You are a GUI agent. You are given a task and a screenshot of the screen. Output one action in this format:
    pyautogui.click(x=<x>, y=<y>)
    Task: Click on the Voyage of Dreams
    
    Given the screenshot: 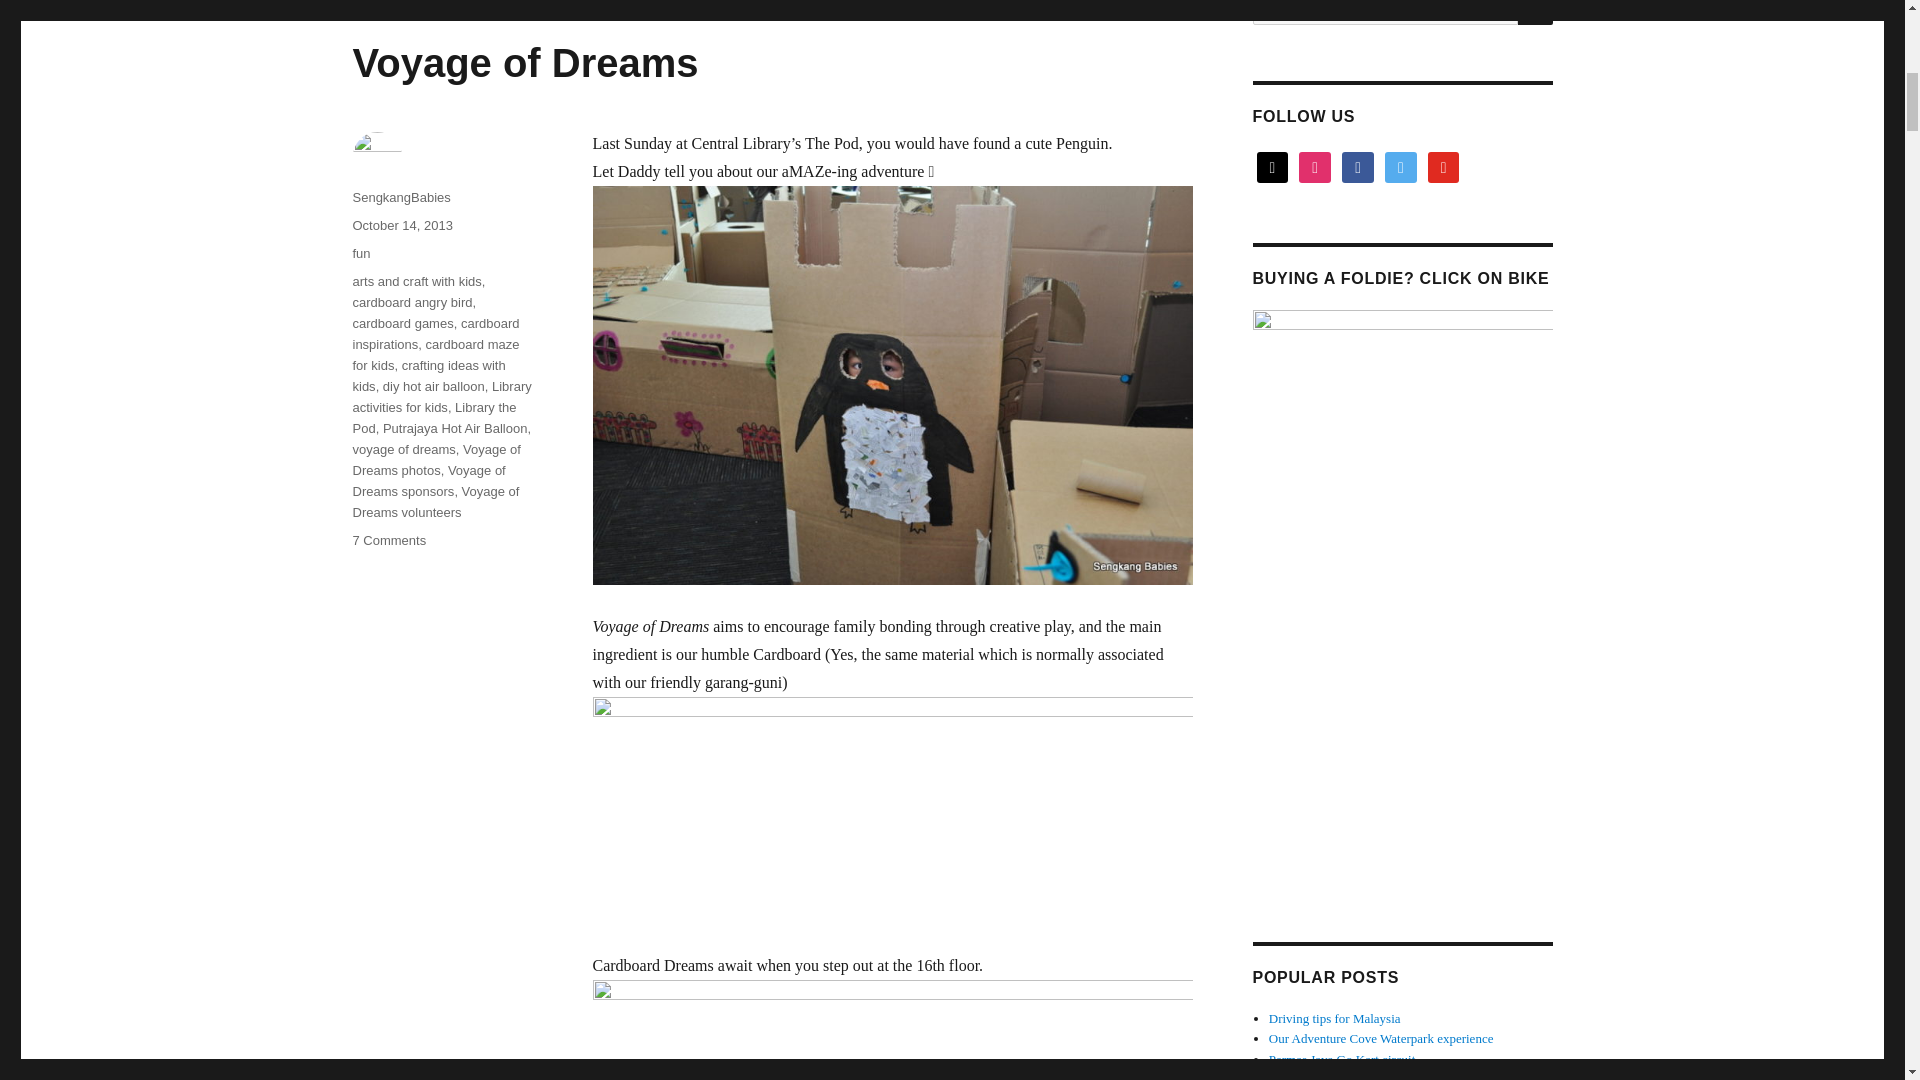 What is the action you would take?
    pyautogui.click(x=524, y=63)
    